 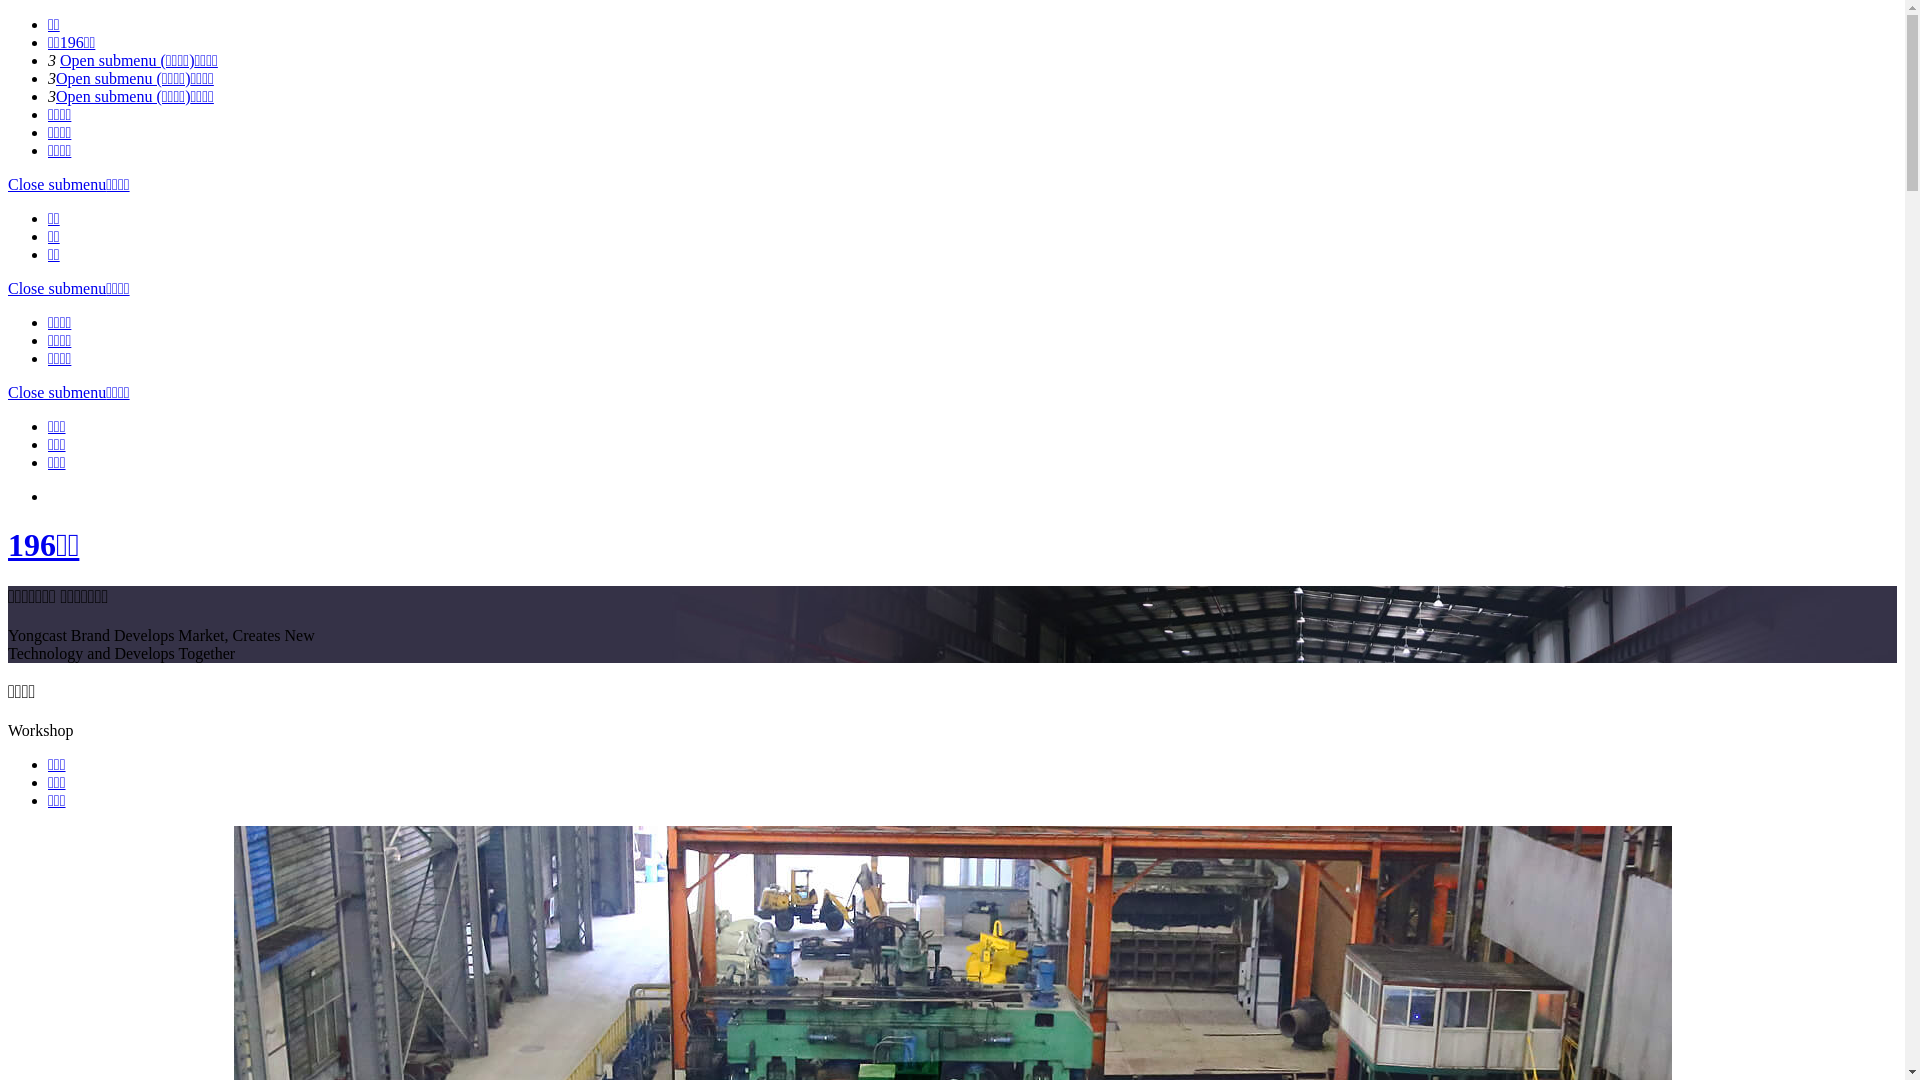 What do you see at coordinates (57, 288) in the screenshot?
I see `Close submenu` at bounding box center [57, 288].